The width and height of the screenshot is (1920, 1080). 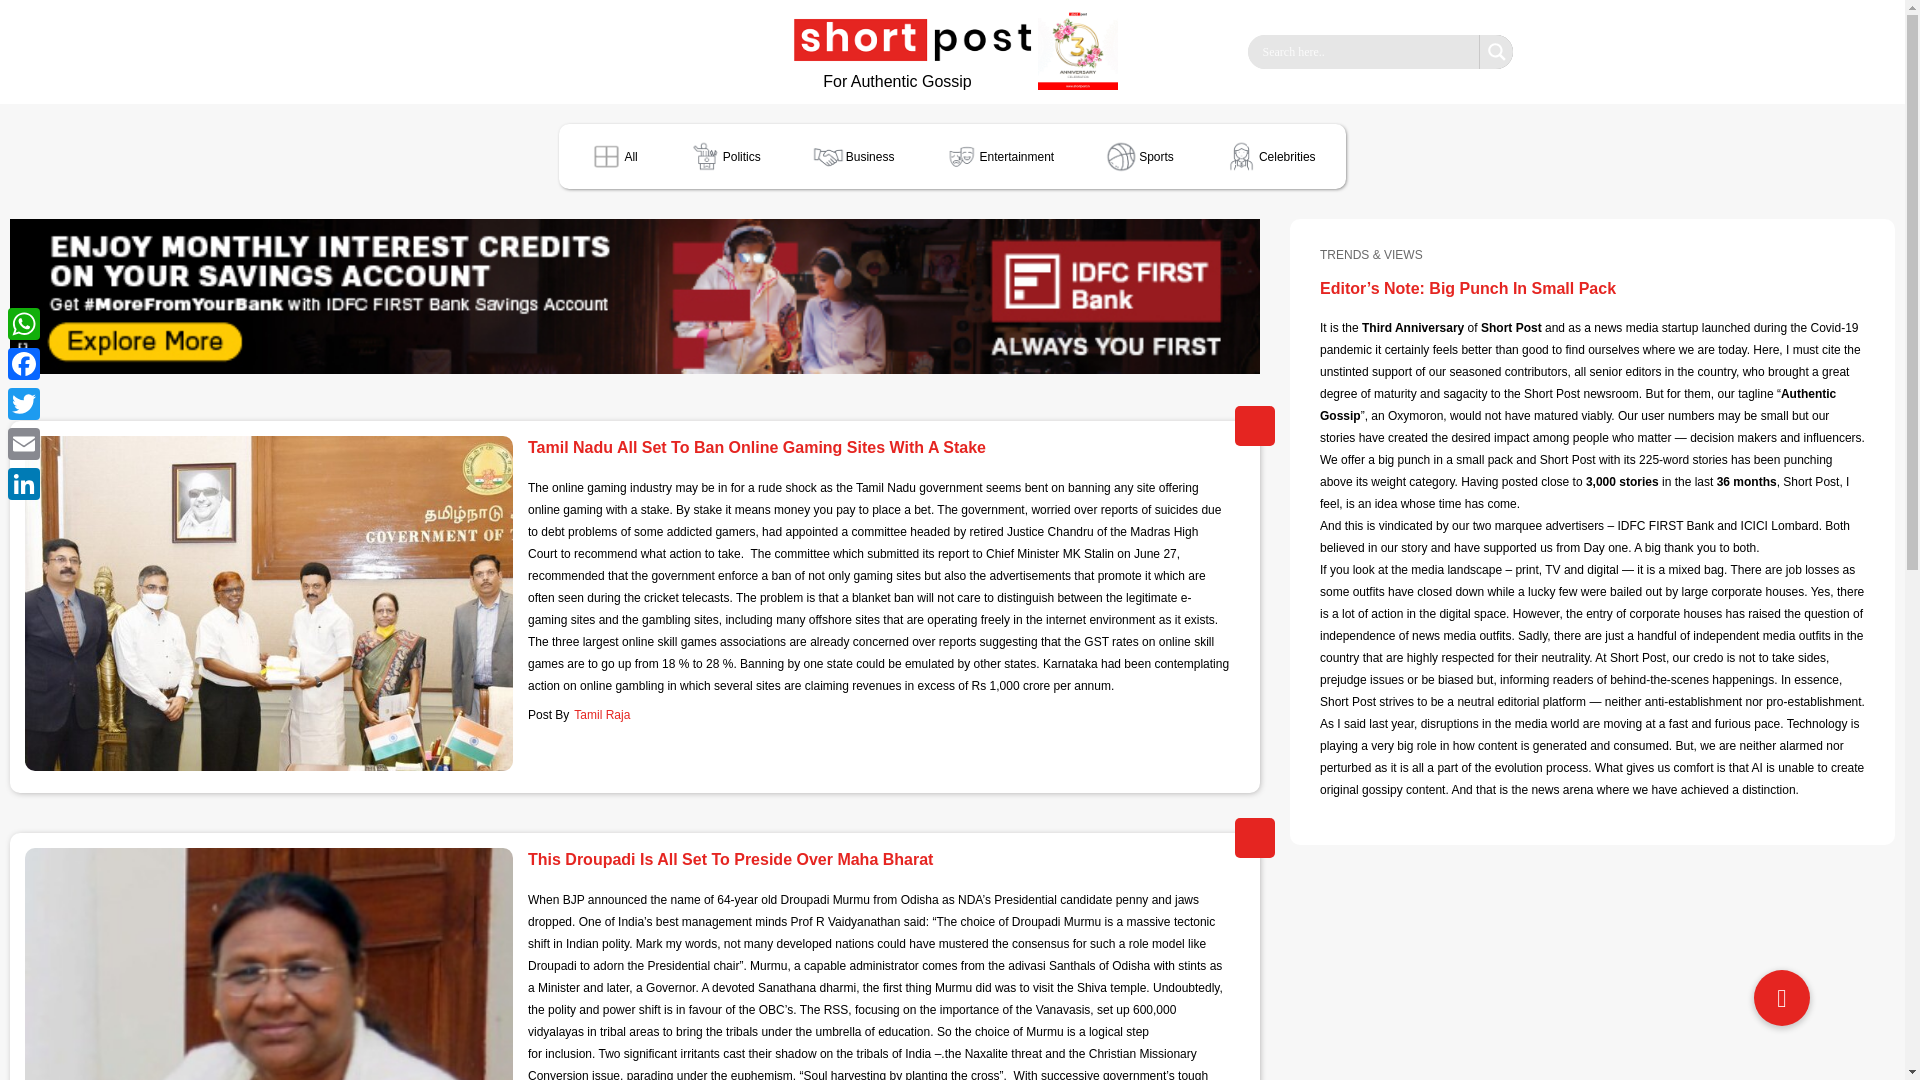 I want to click on POLITICS, so click(x=1254, y=837).